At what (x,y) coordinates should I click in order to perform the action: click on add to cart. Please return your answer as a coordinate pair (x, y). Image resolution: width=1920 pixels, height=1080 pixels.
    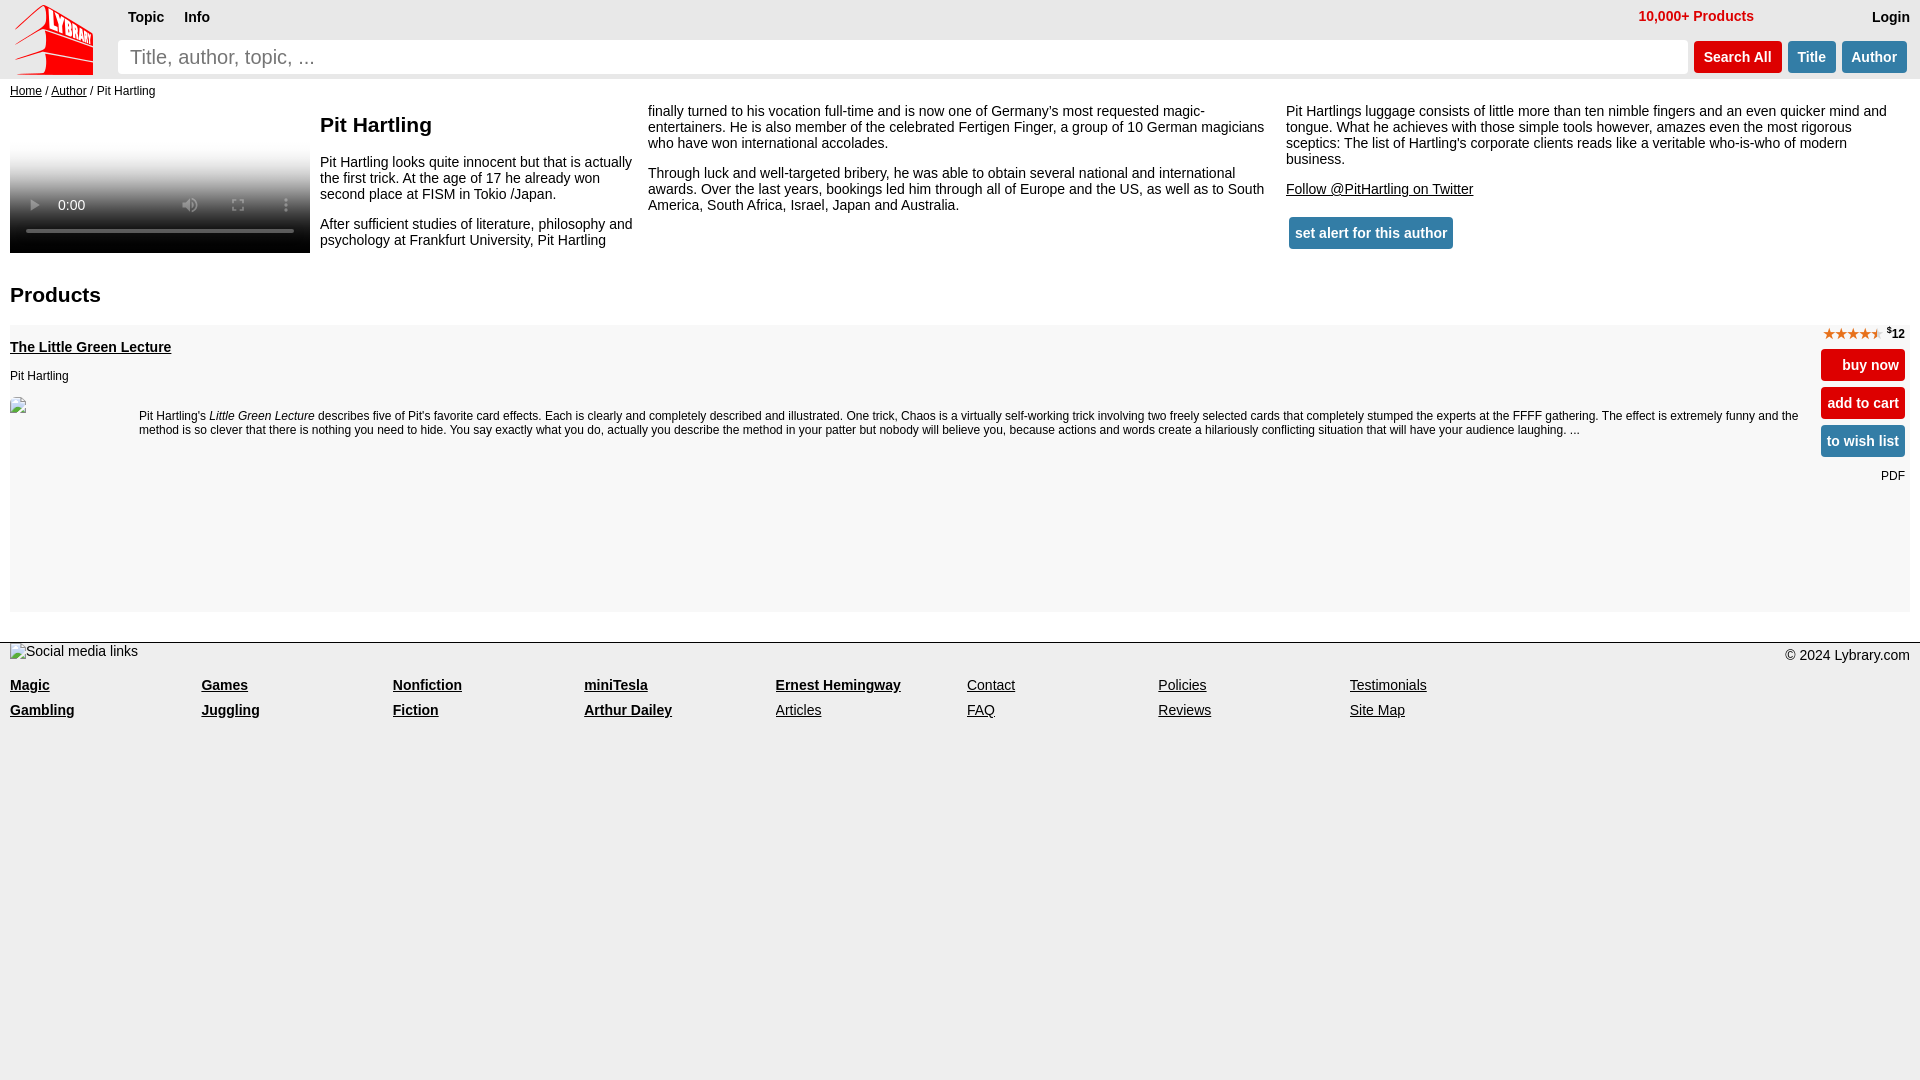
    Looking at the image, I should click on (1862, 402).